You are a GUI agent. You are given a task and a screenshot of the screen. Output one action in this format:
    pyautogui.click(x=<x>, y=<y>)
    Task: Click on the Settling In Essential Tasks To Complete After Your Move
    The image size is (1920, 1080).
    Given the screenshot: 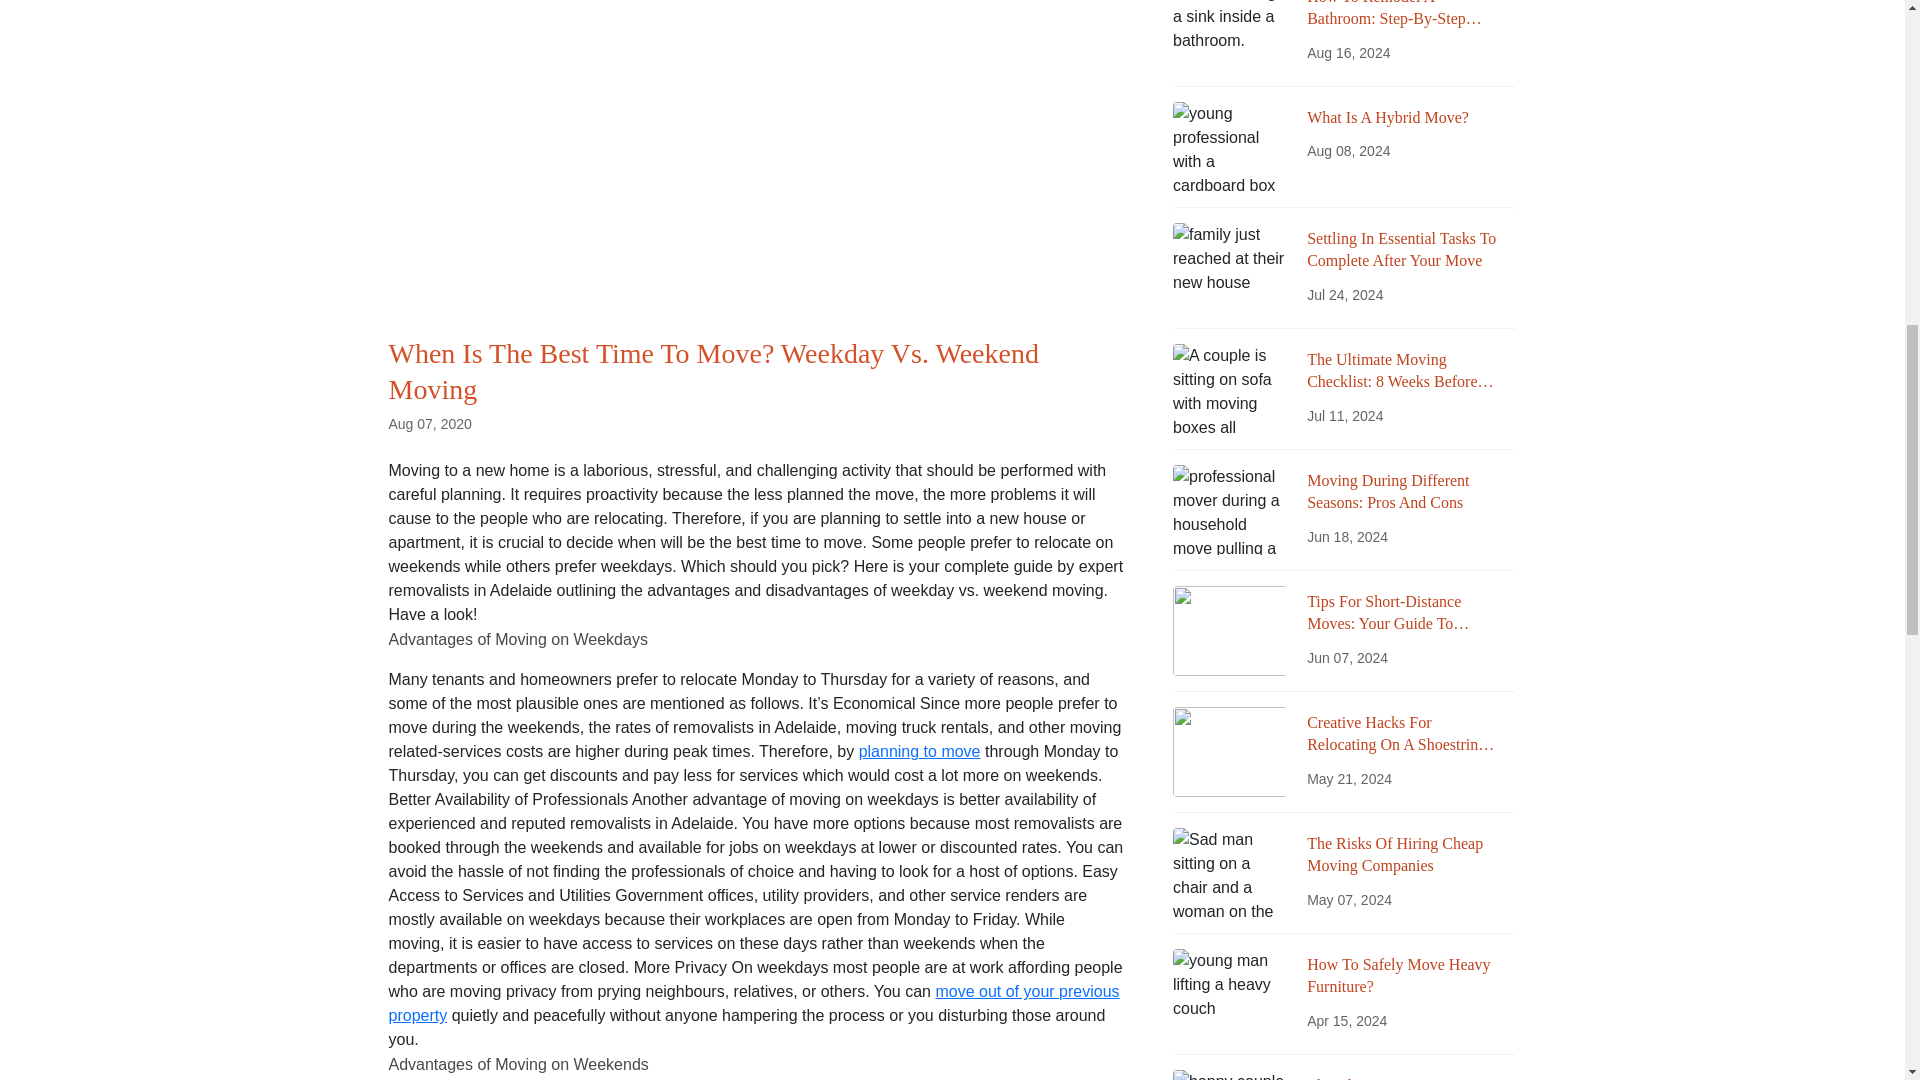 What is the action you would take?
    pyautogui.click(x=1401, y=250)
    